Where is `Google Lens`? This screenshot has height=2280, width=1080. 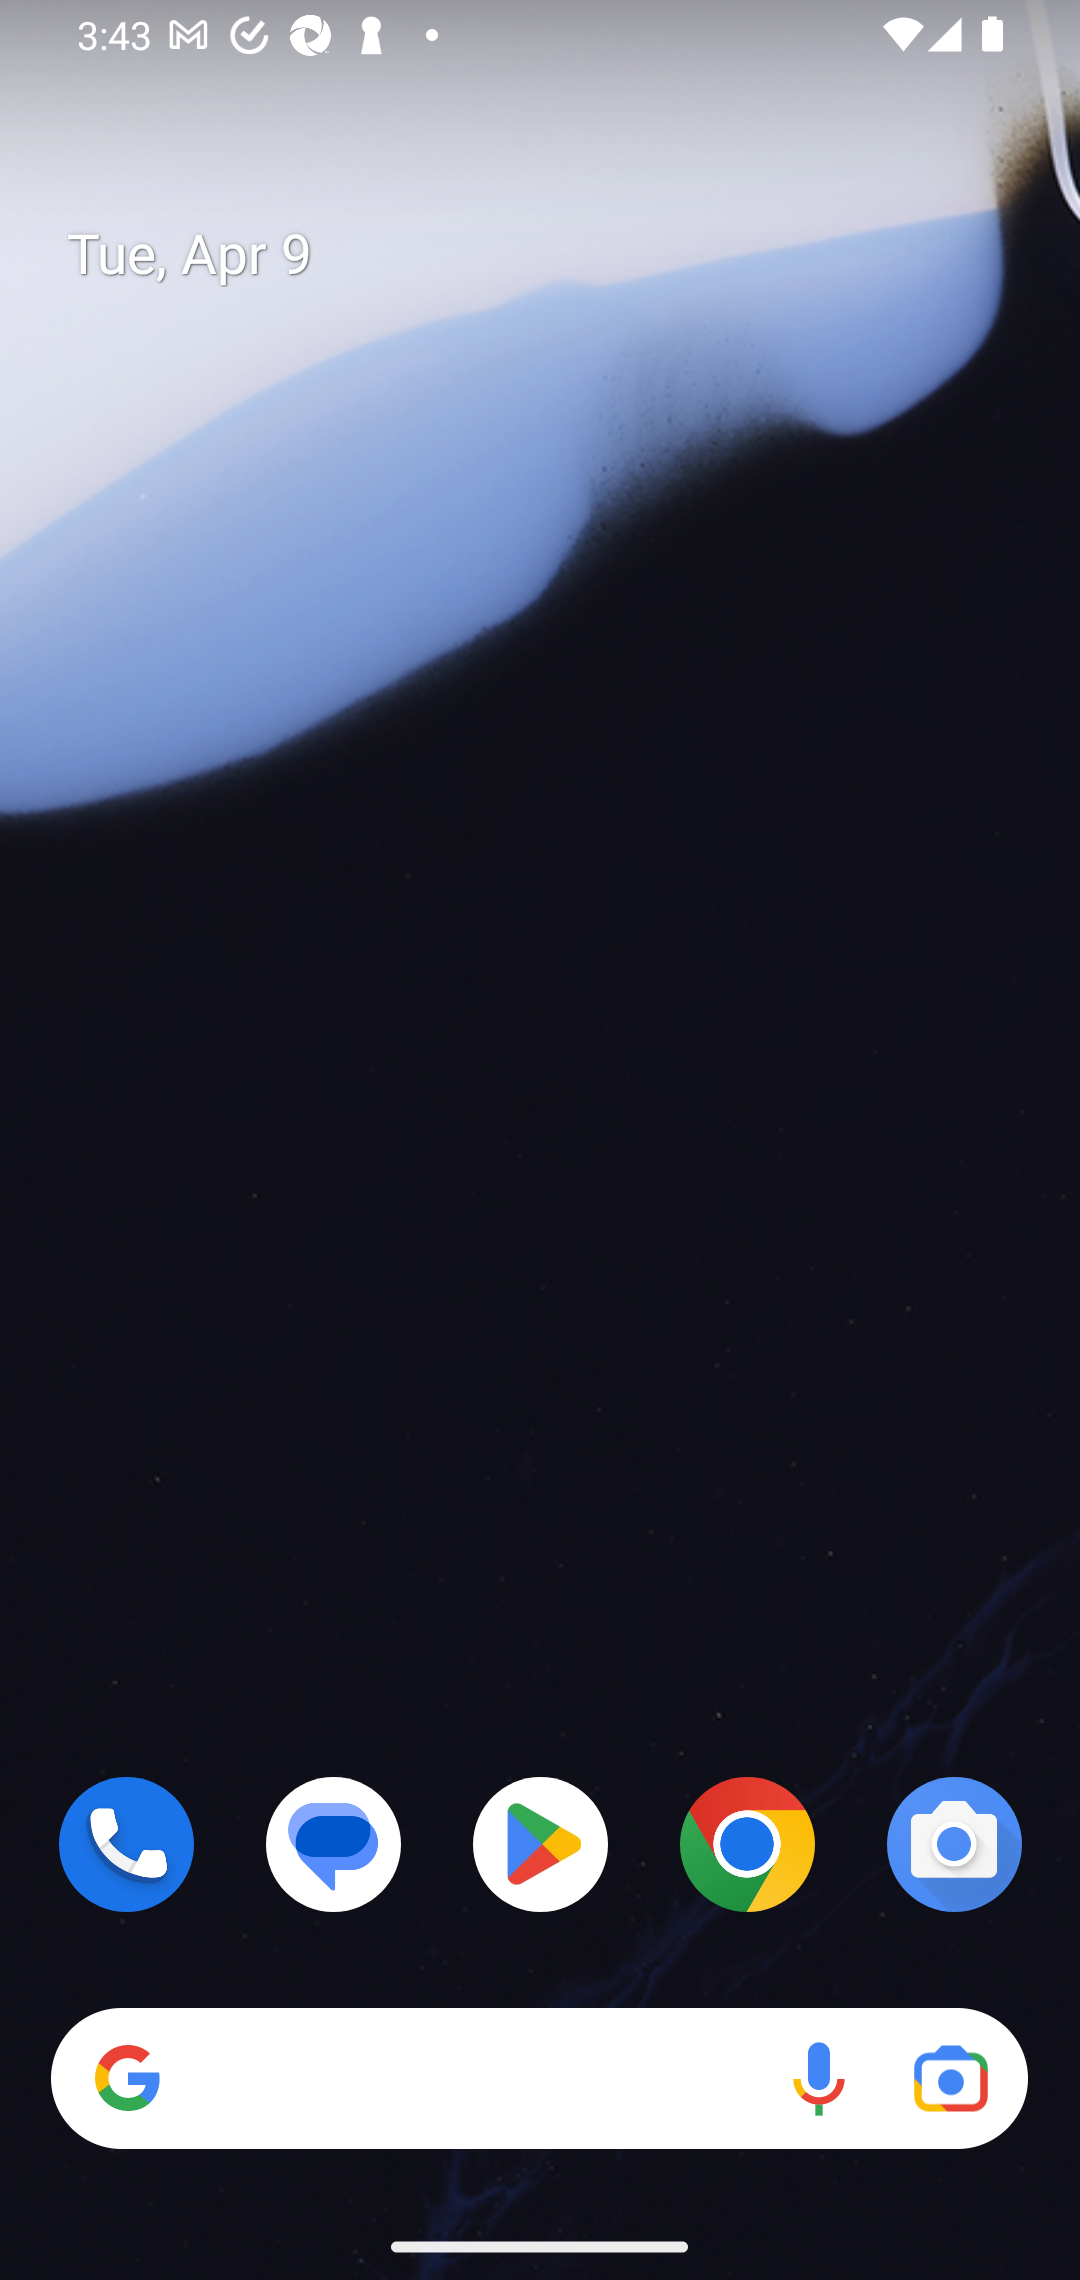
Google Lens is located at coordinates (950, 2079).